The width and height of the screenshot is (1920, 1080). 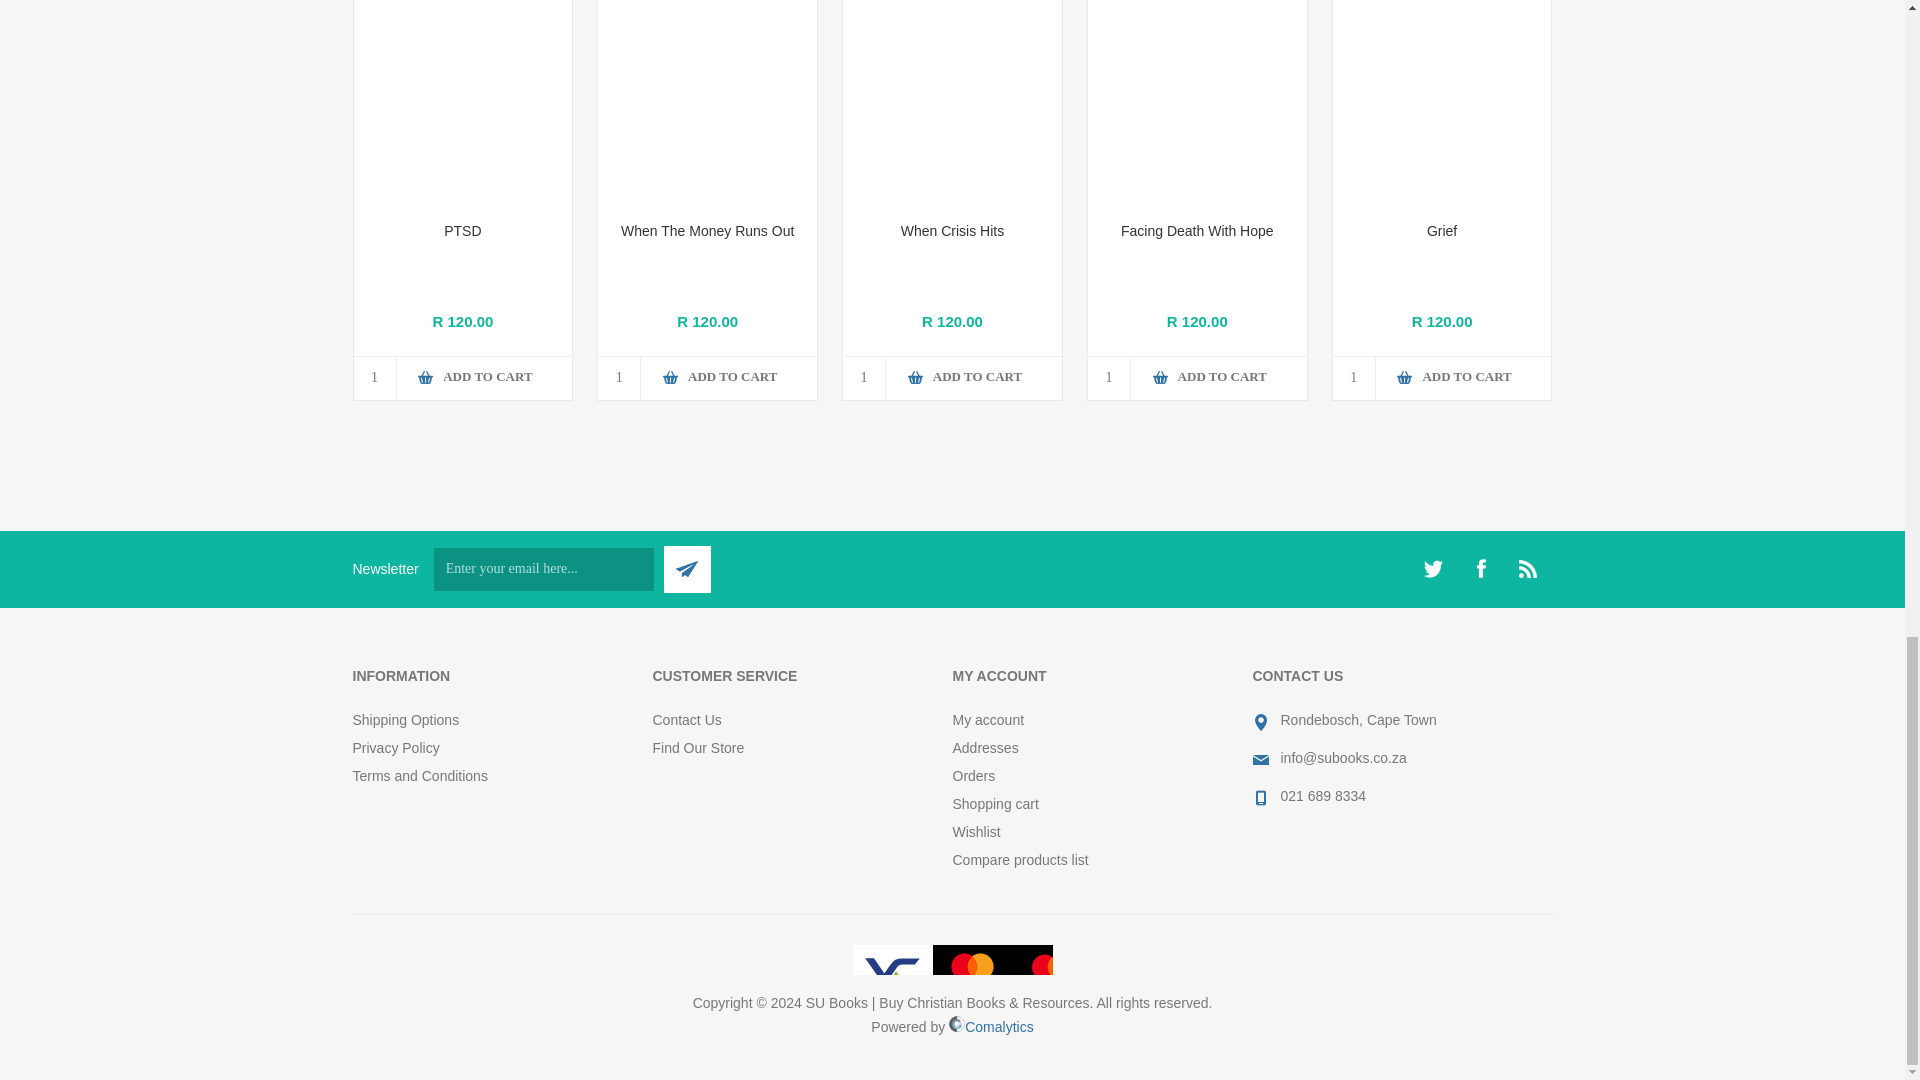 I want to click on 1, so click(x=619, y=378).